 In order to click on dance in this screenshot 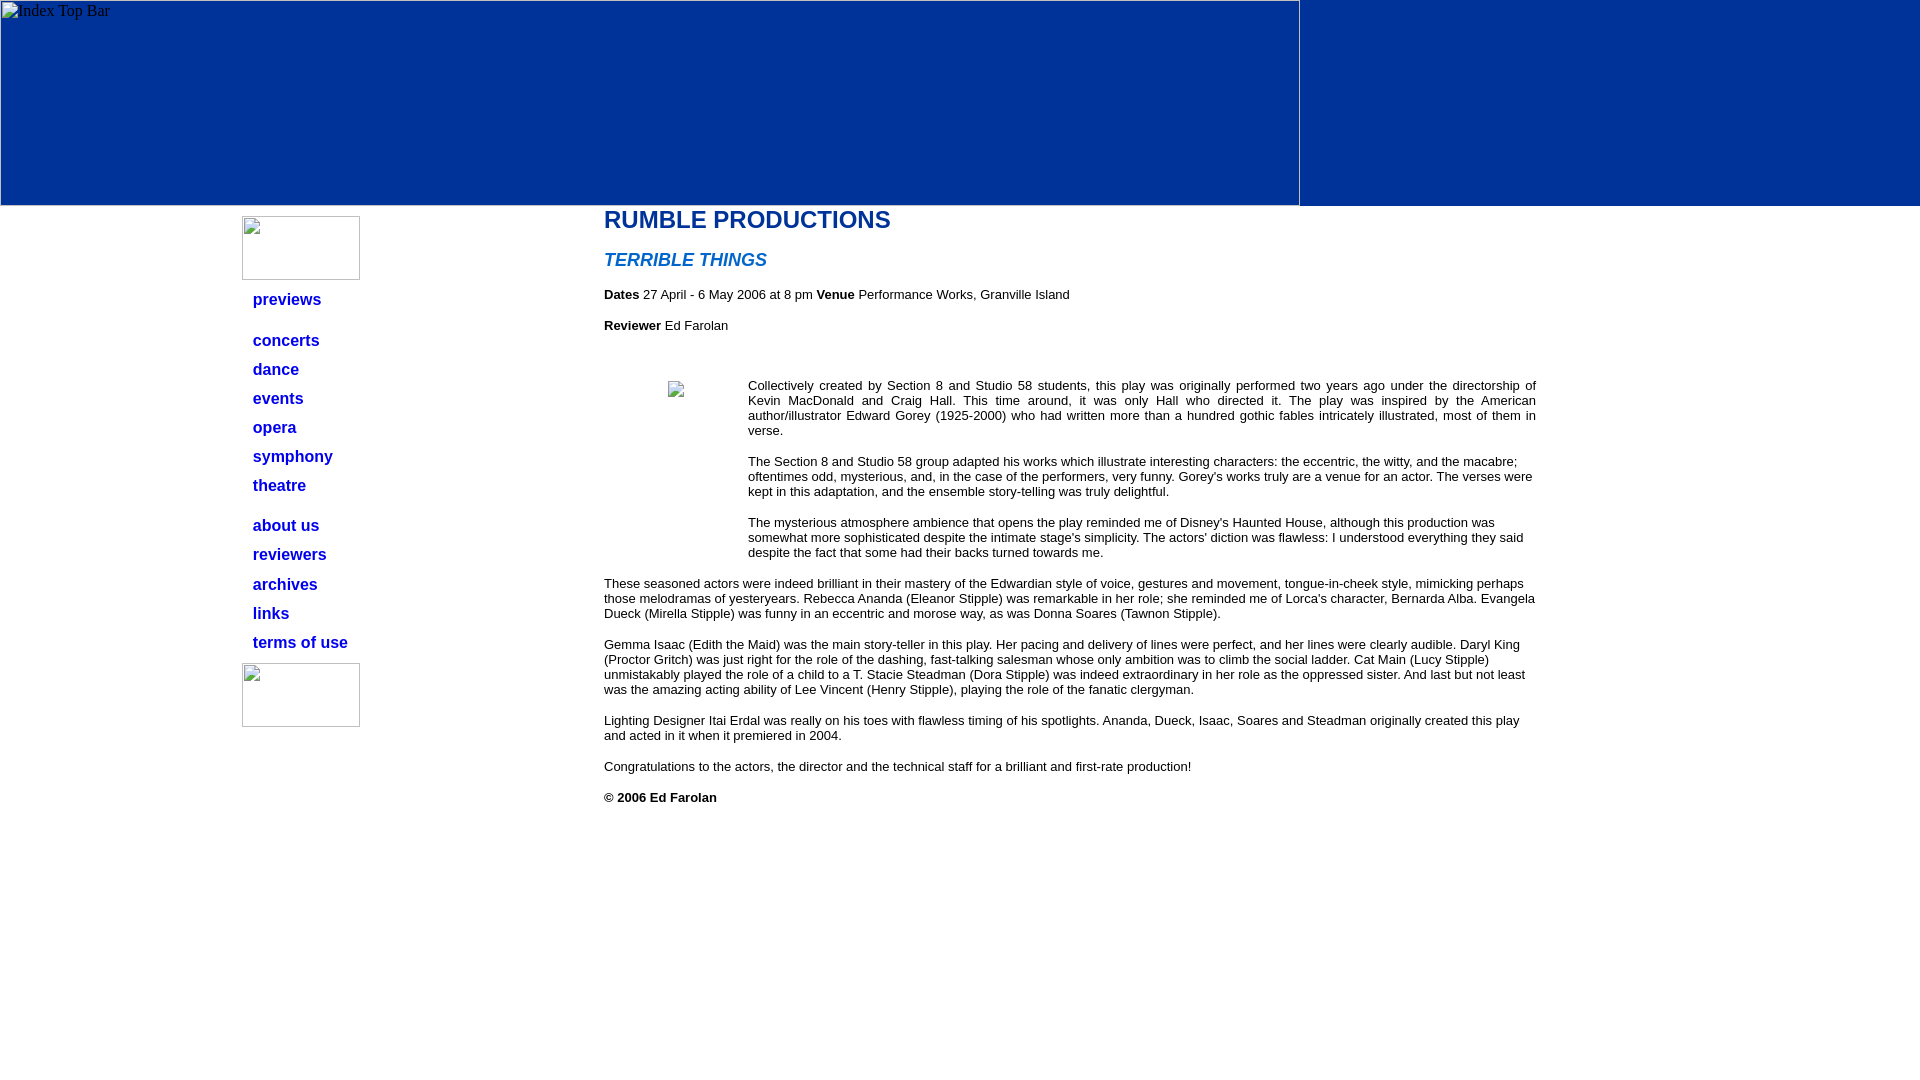, I will do `click(276, 369)`.